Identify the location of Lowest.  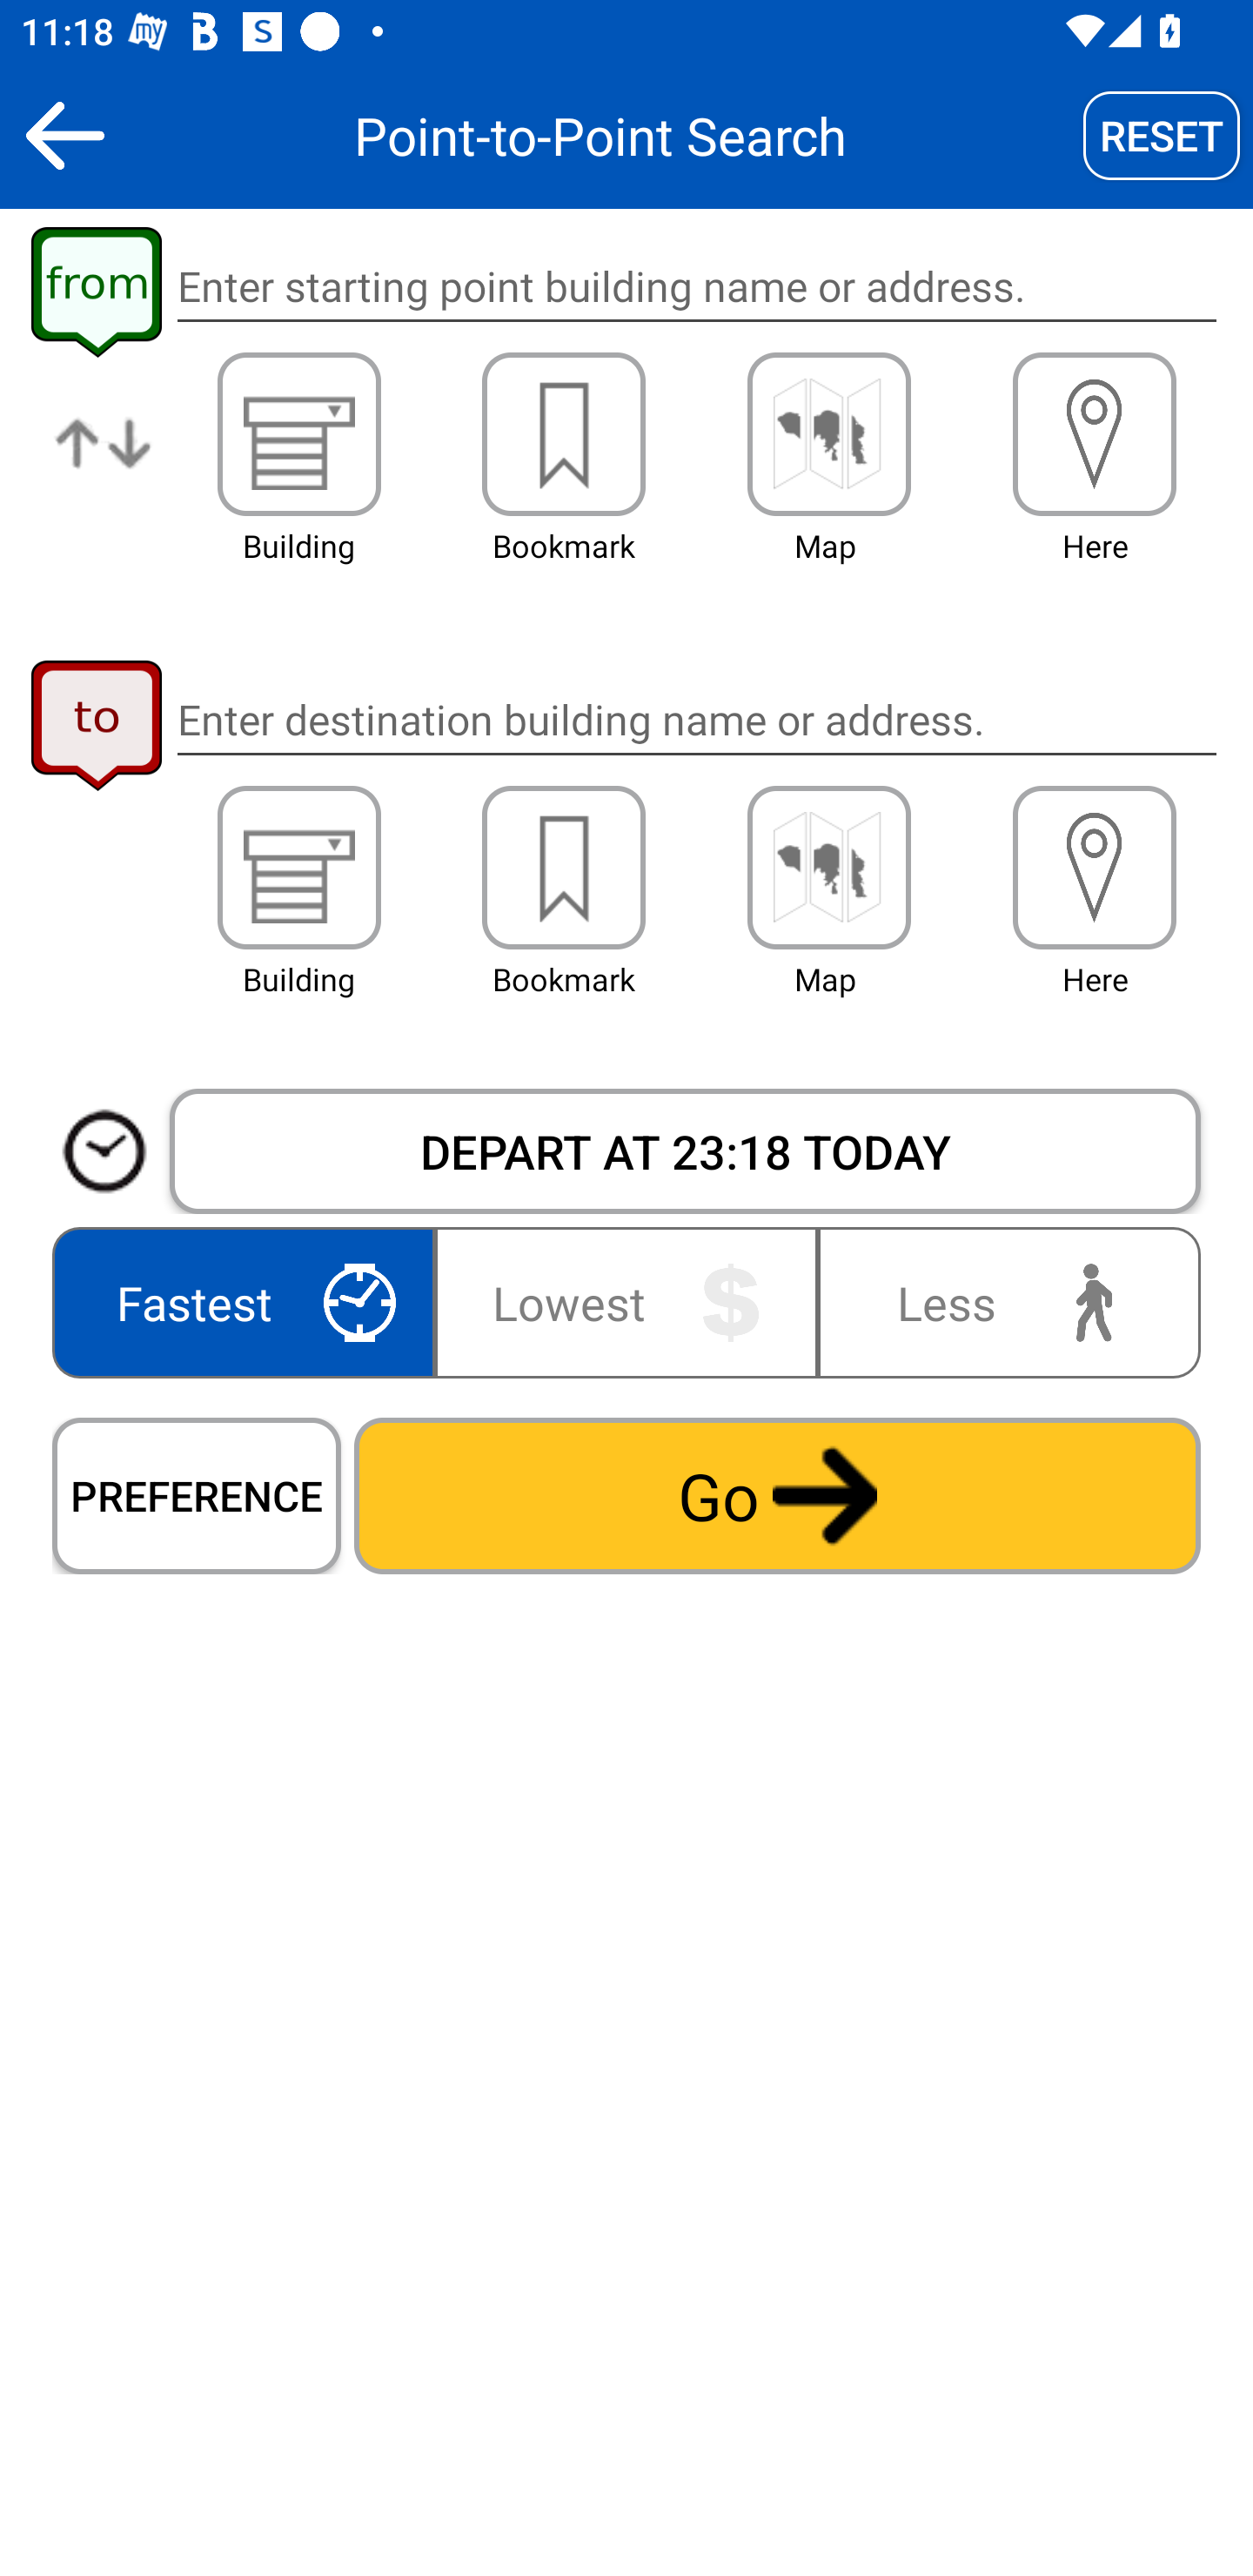
(626, 1302).